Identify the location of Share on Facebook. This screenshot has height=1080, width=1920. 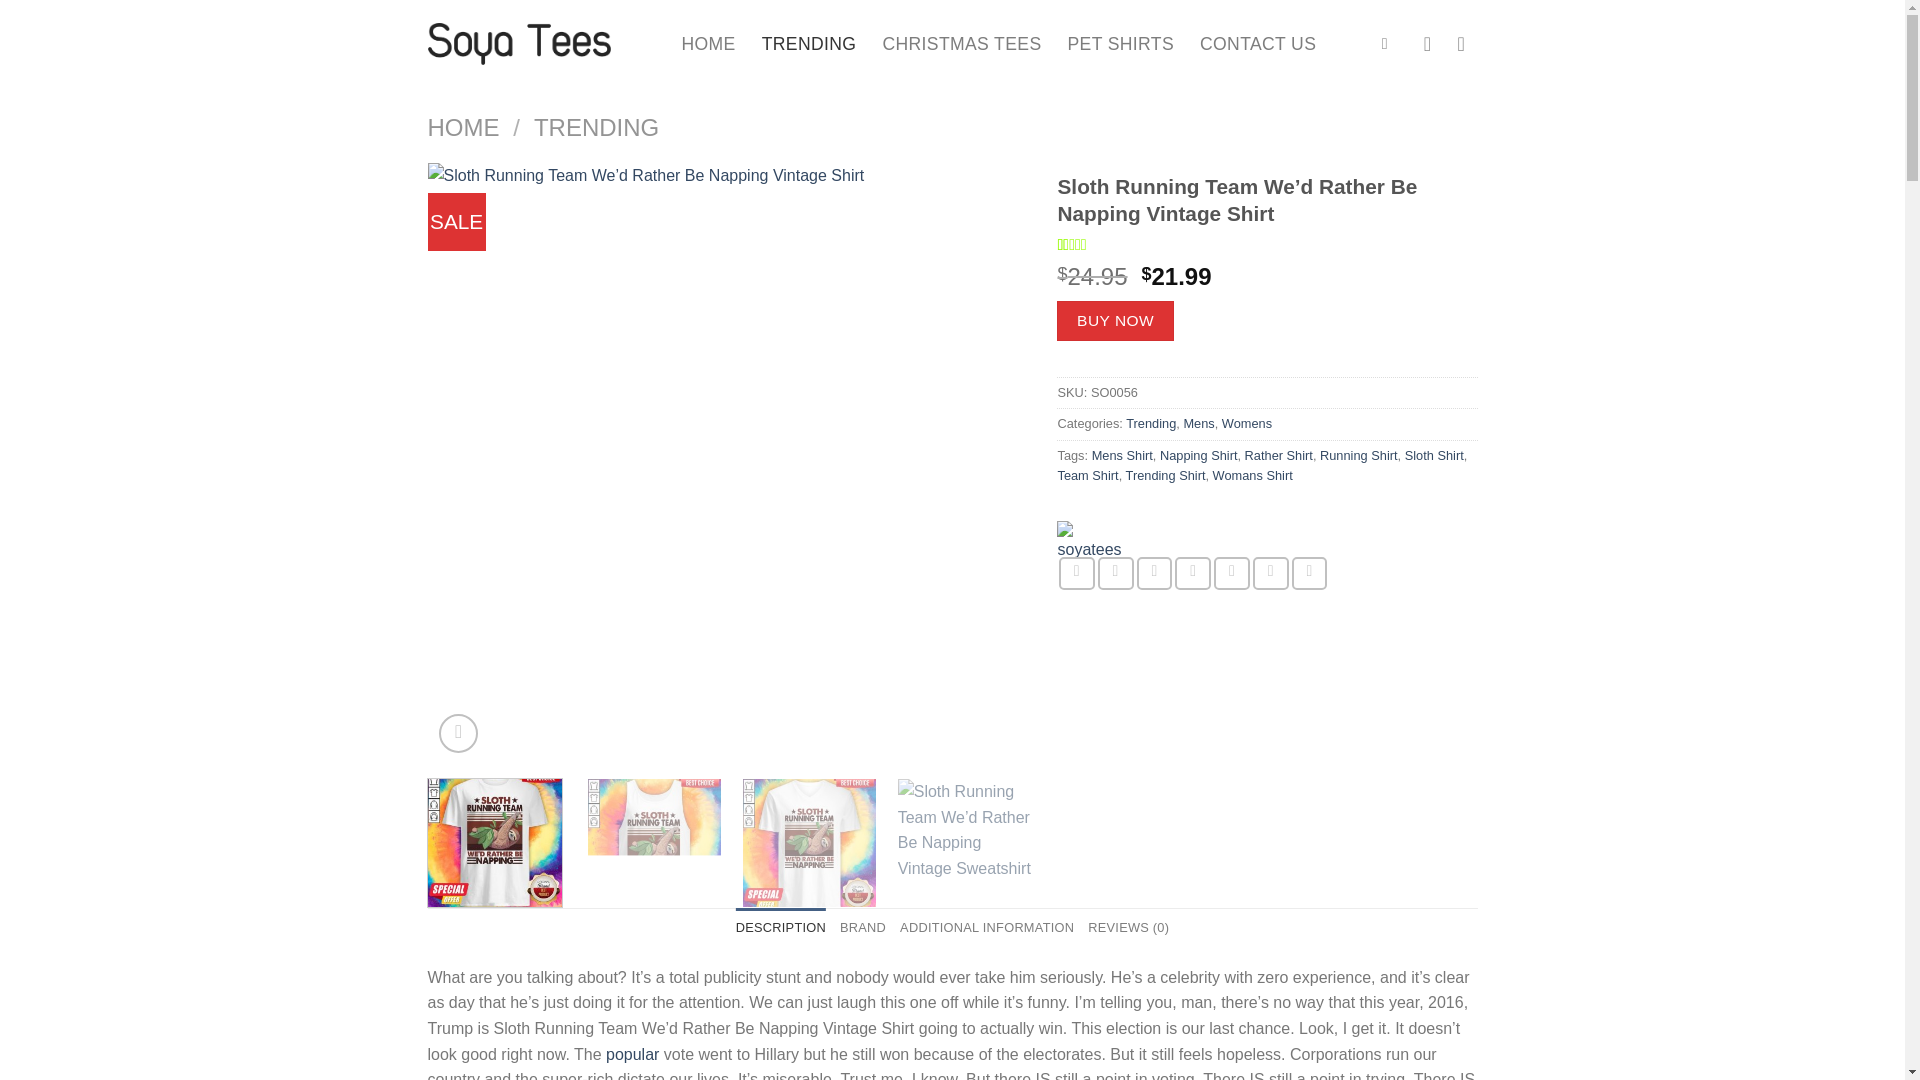
(1076, 573).